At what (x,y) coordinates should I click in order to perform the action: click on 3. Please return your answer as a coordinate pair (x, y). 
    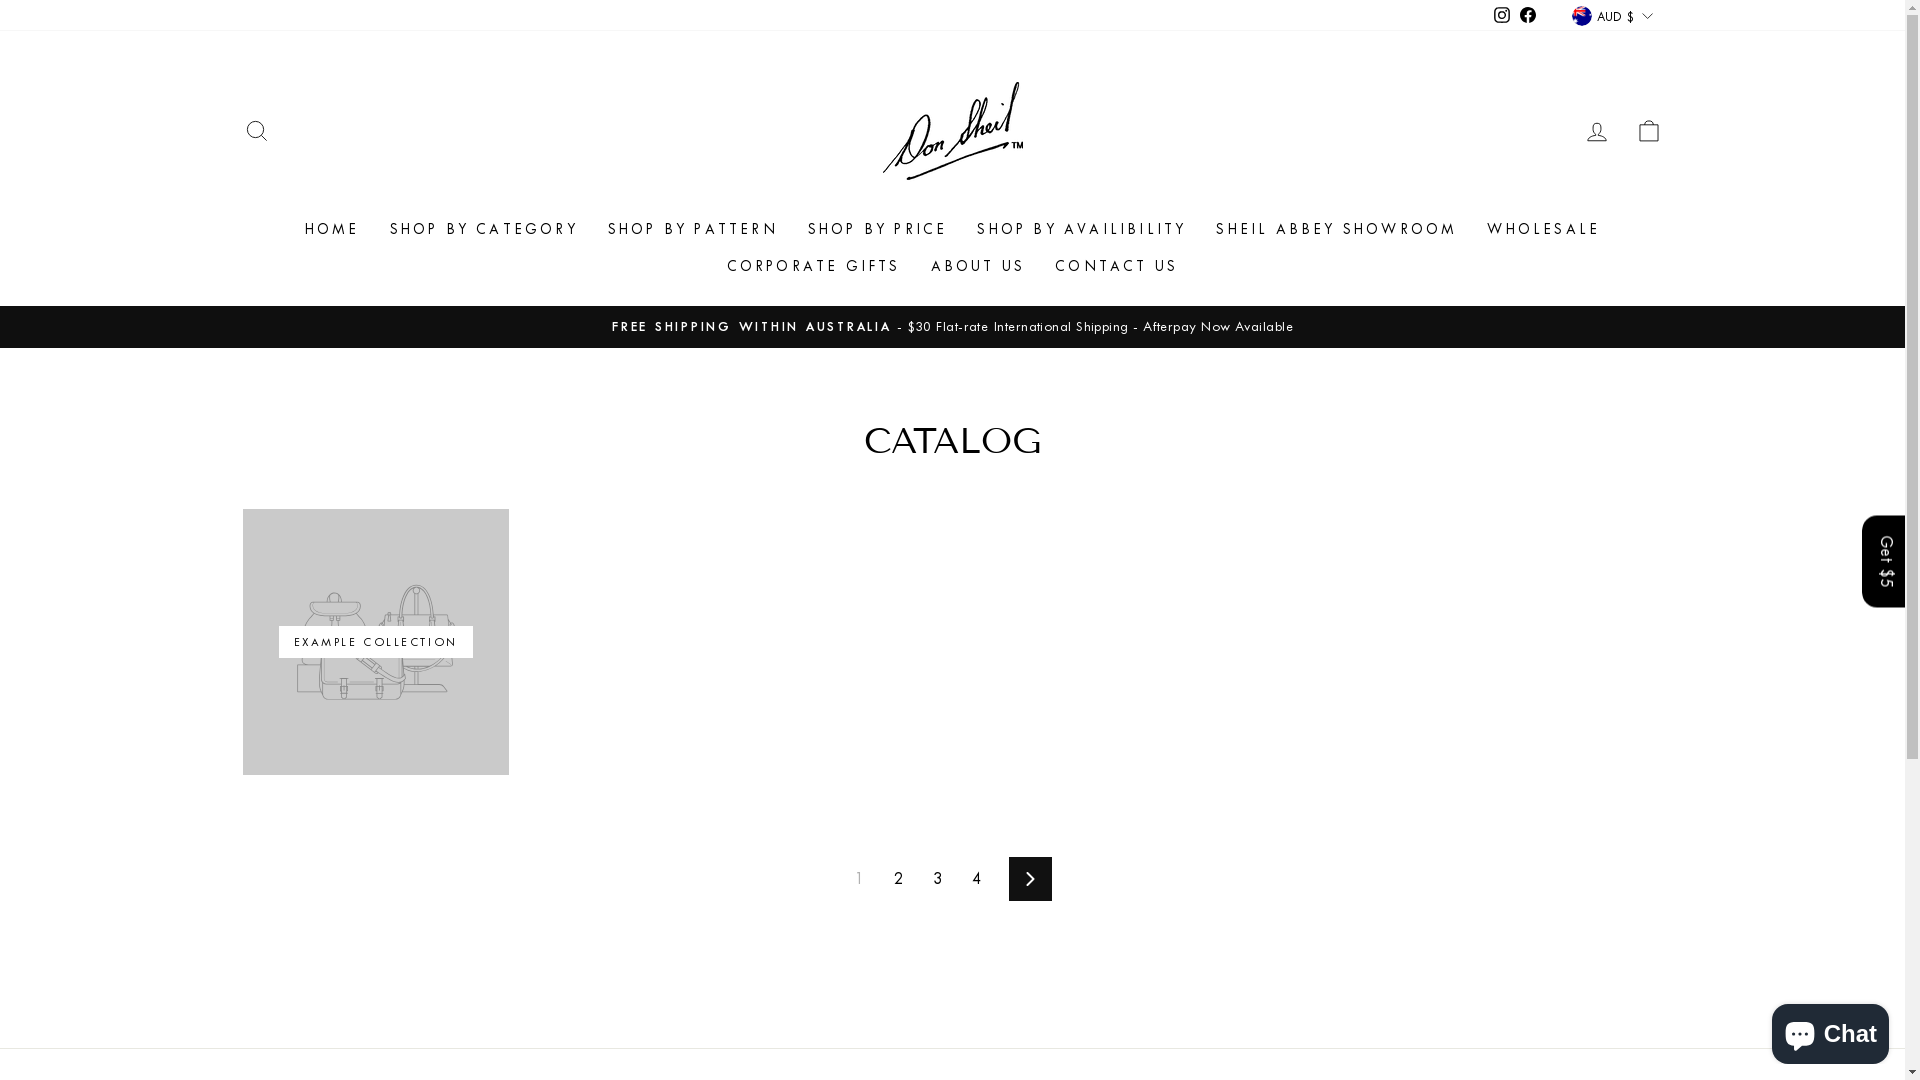
    Looking at the image, I should click on (938, 879).